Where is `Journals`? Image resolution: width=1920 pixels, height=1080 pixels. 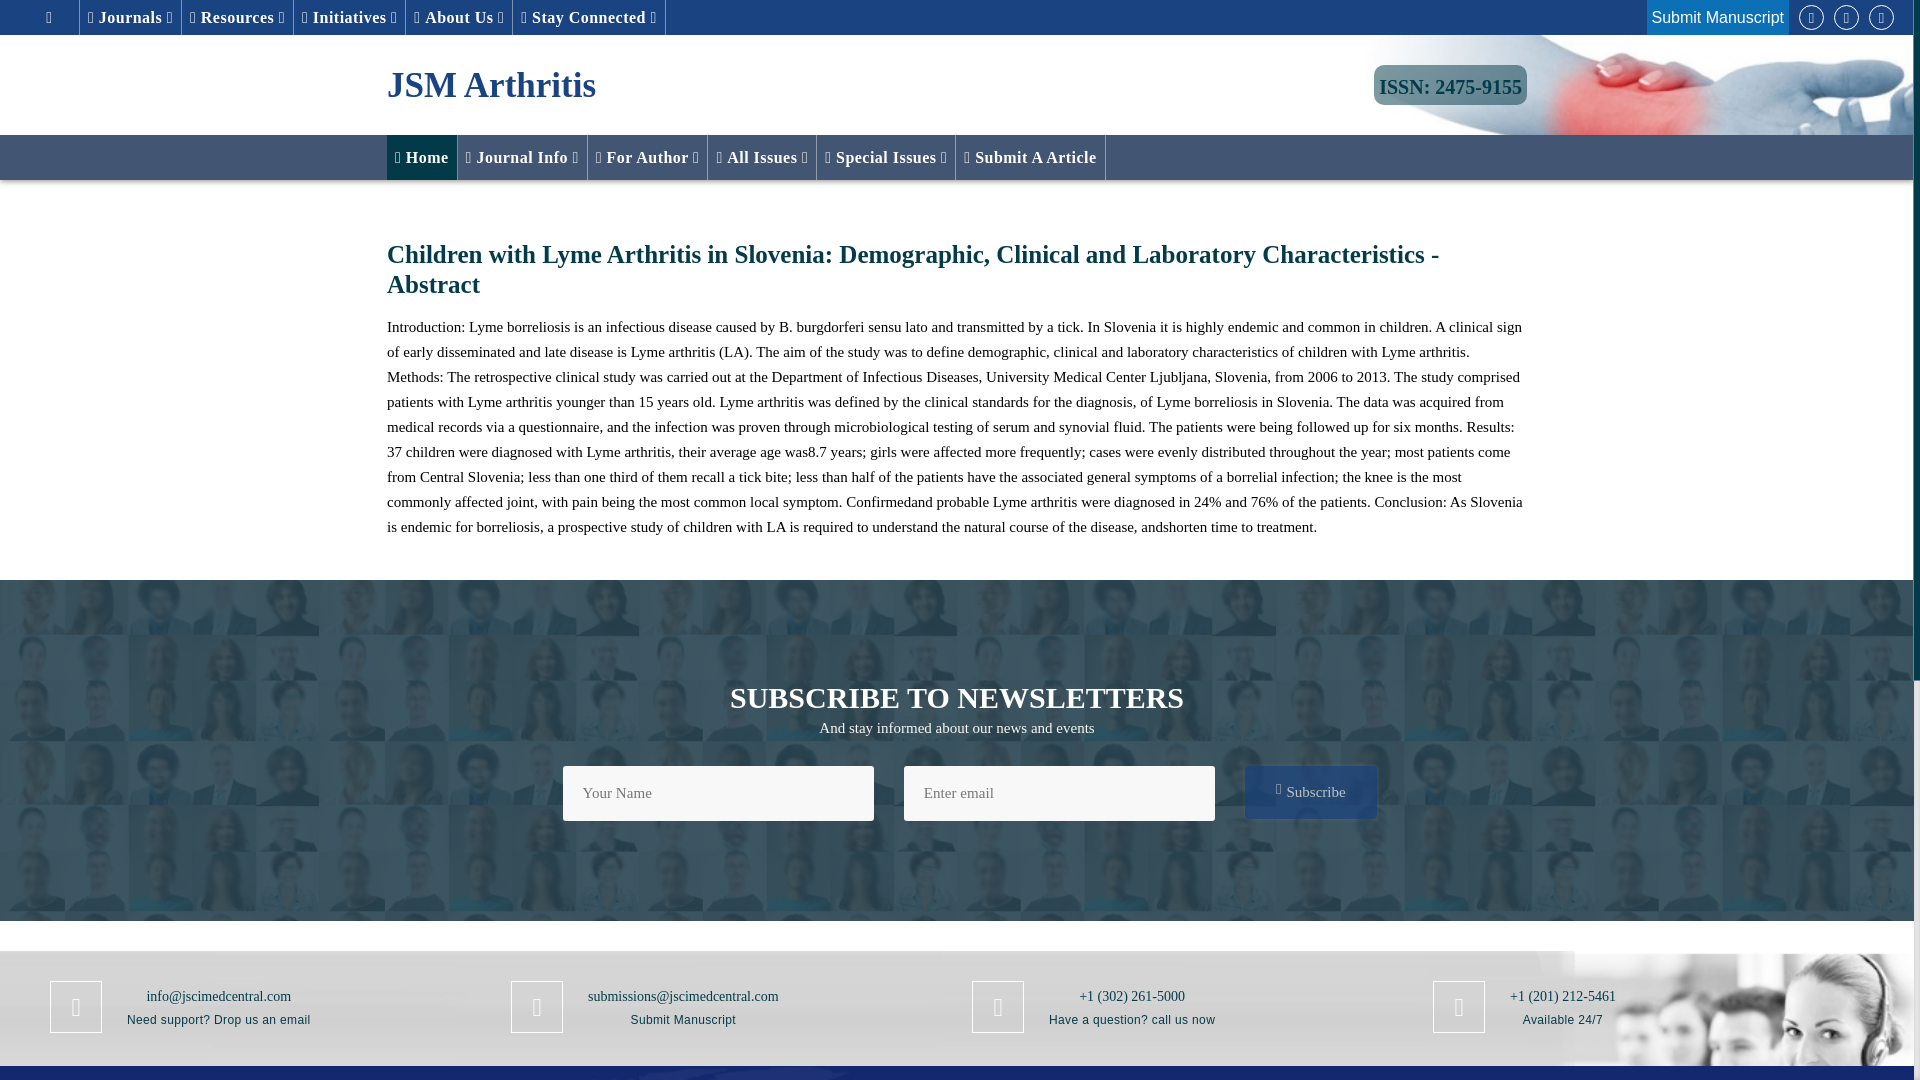 Journals is located at coordinates (130, 17).